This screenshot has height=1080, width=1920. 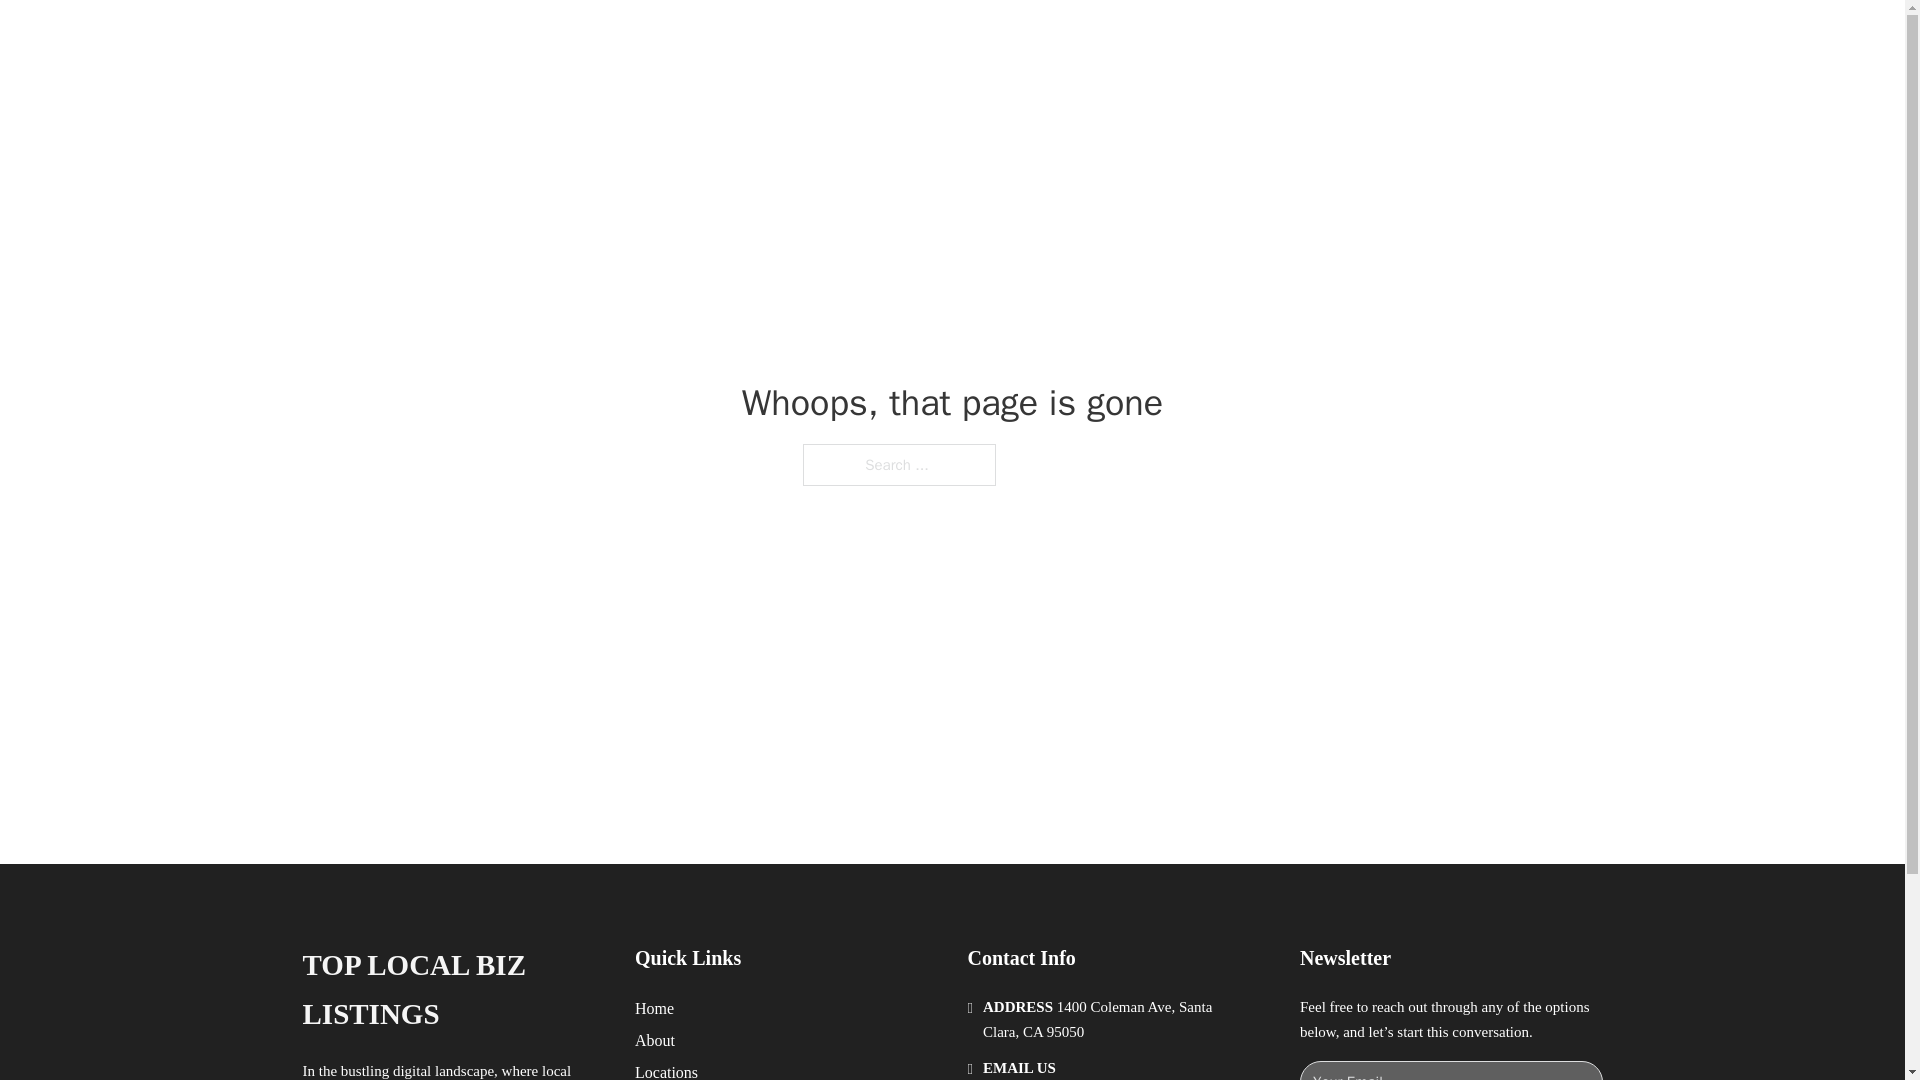 What do you see at coordinates (666, 1070) in the screenshot?
I see `Locations` at bounding box center [666, 1070].